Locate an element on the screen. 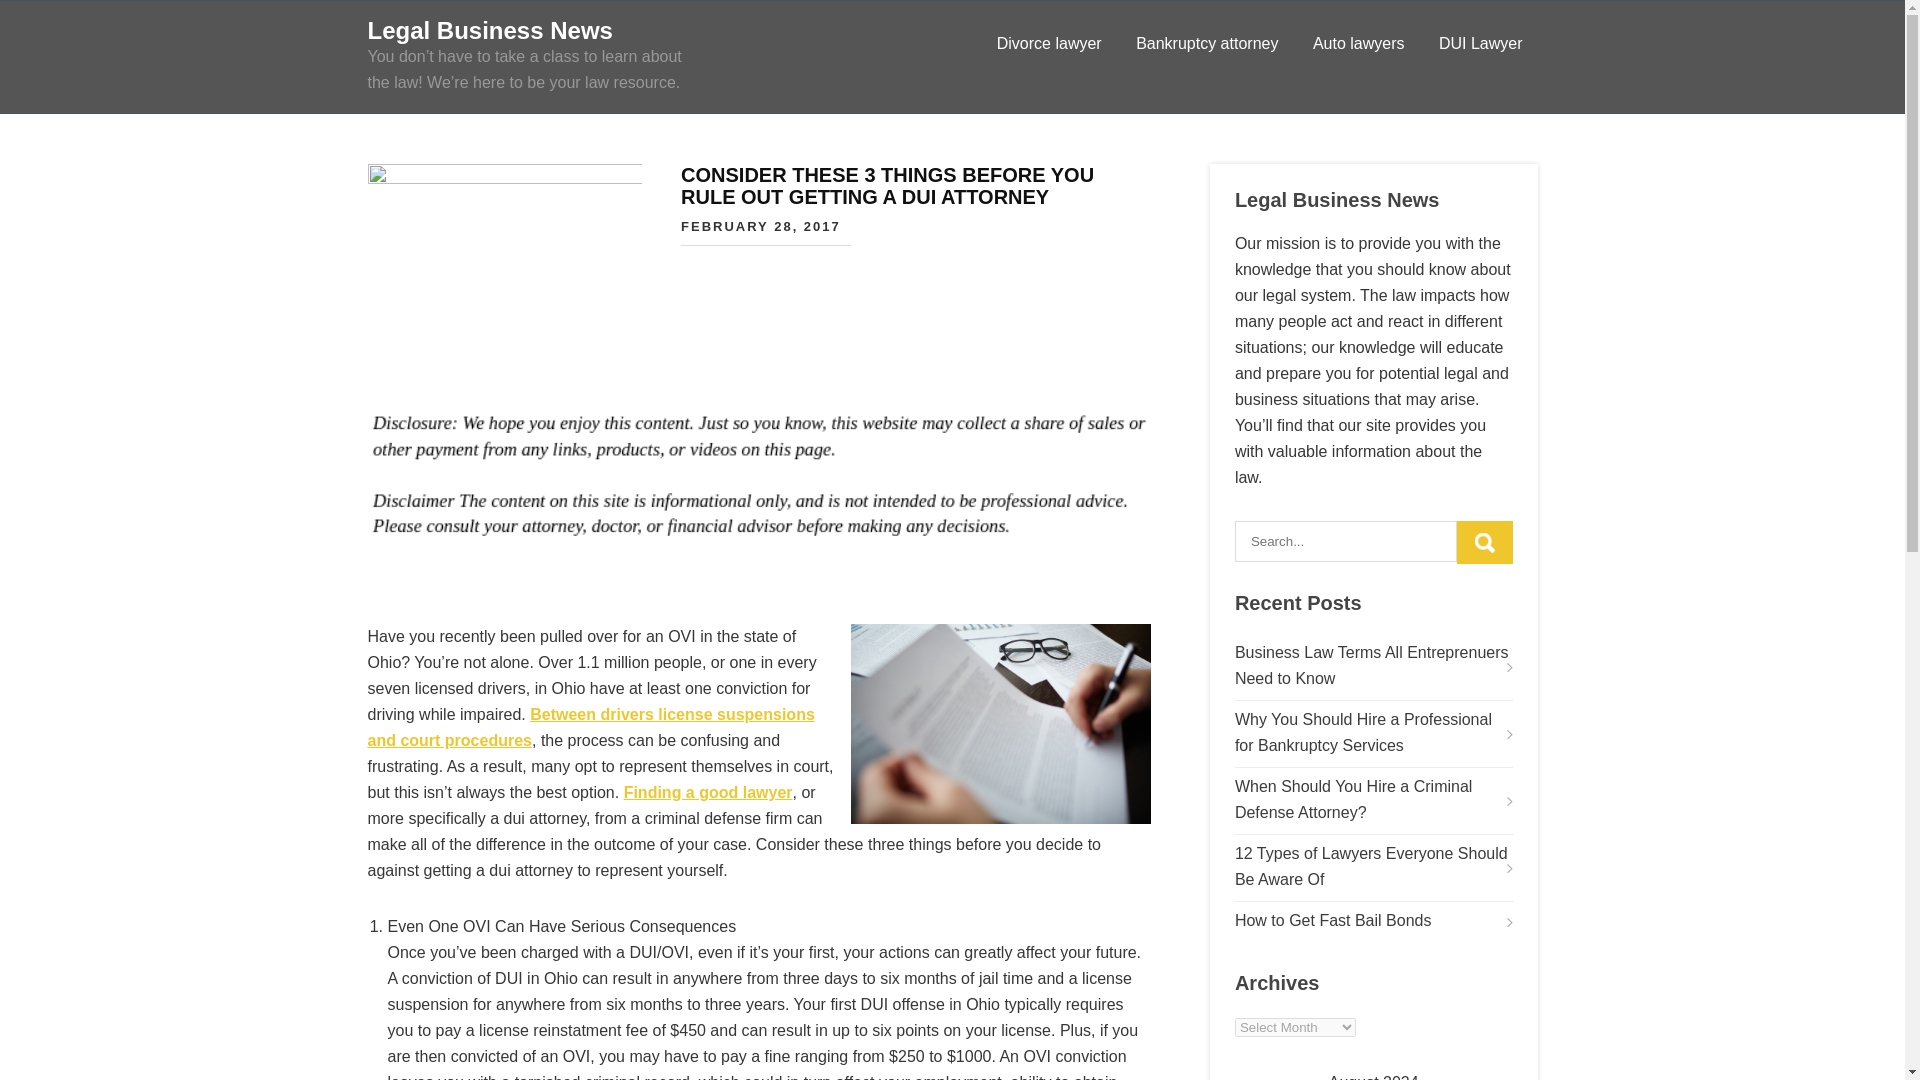  DUI Lawyer is located at coordinates (1480, 44).